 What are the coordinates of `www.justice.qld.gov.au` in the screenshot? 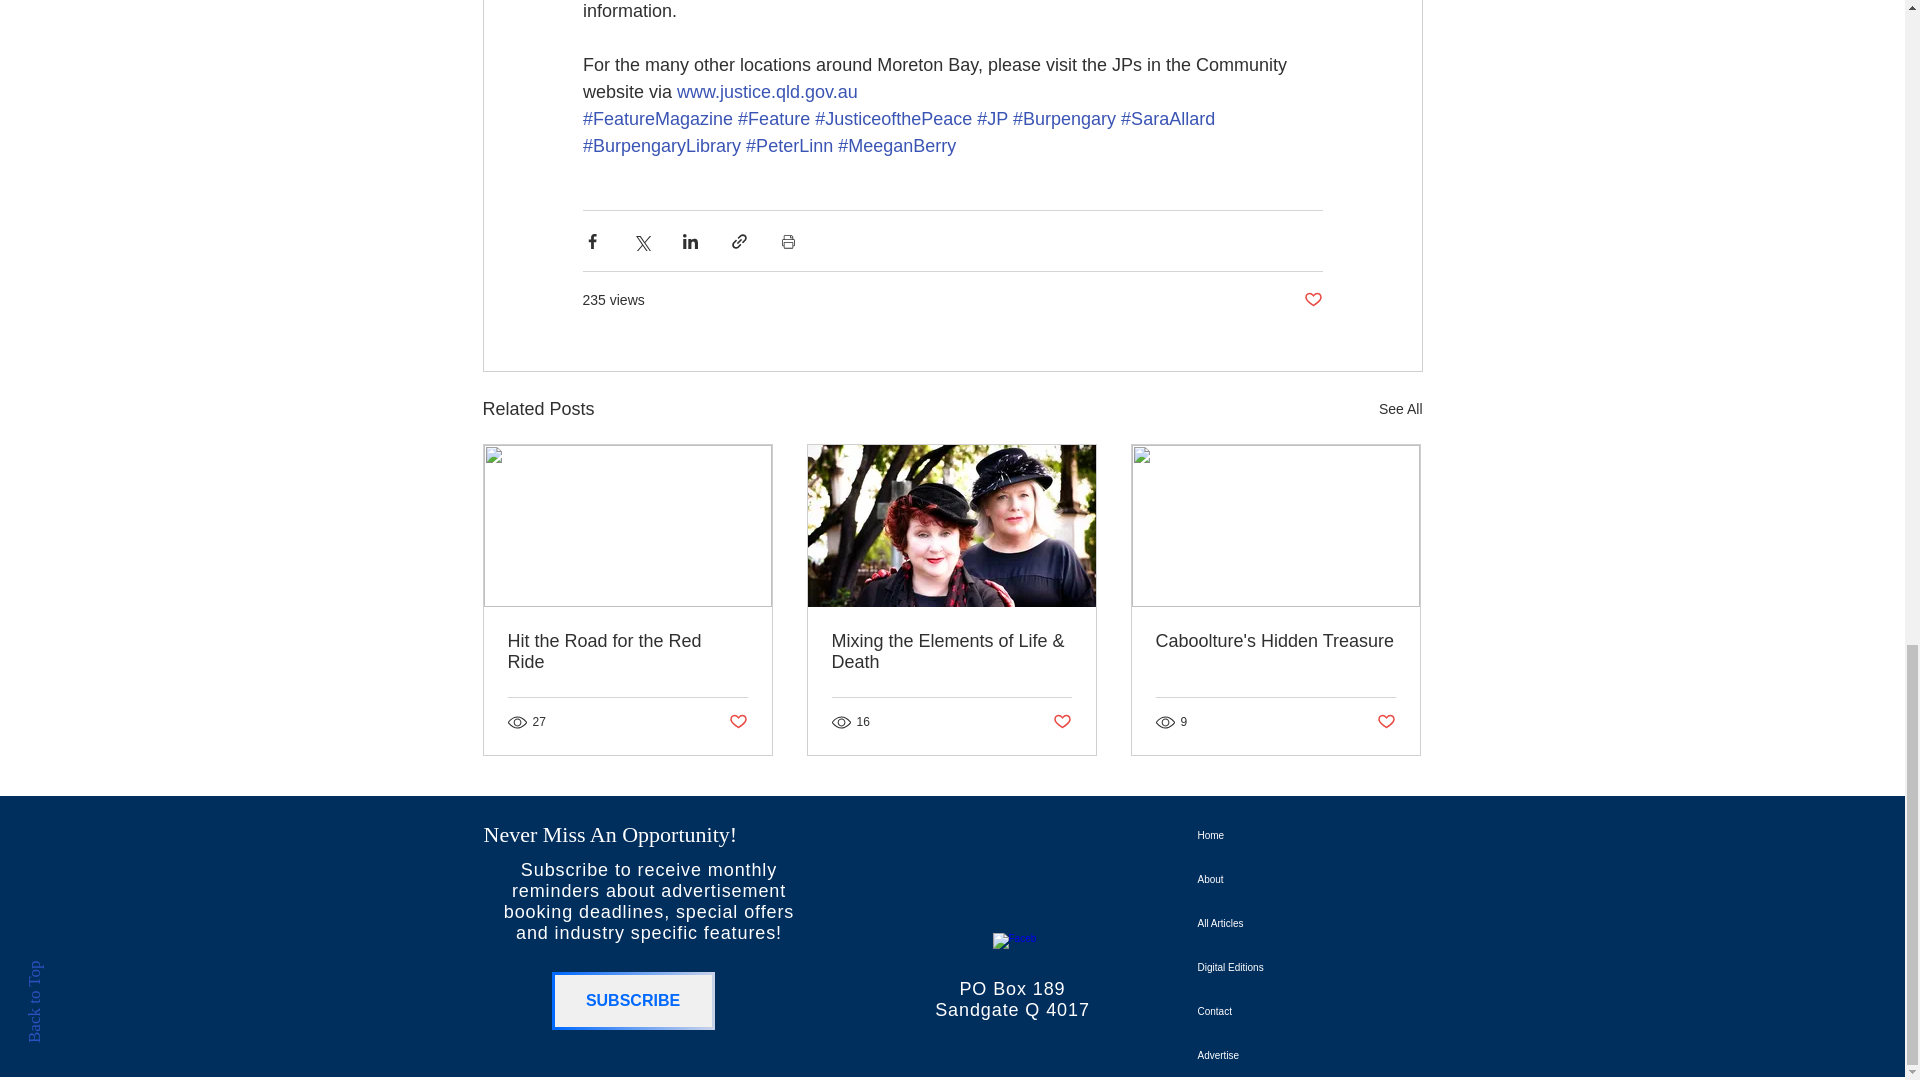 It's located at (768, 92).